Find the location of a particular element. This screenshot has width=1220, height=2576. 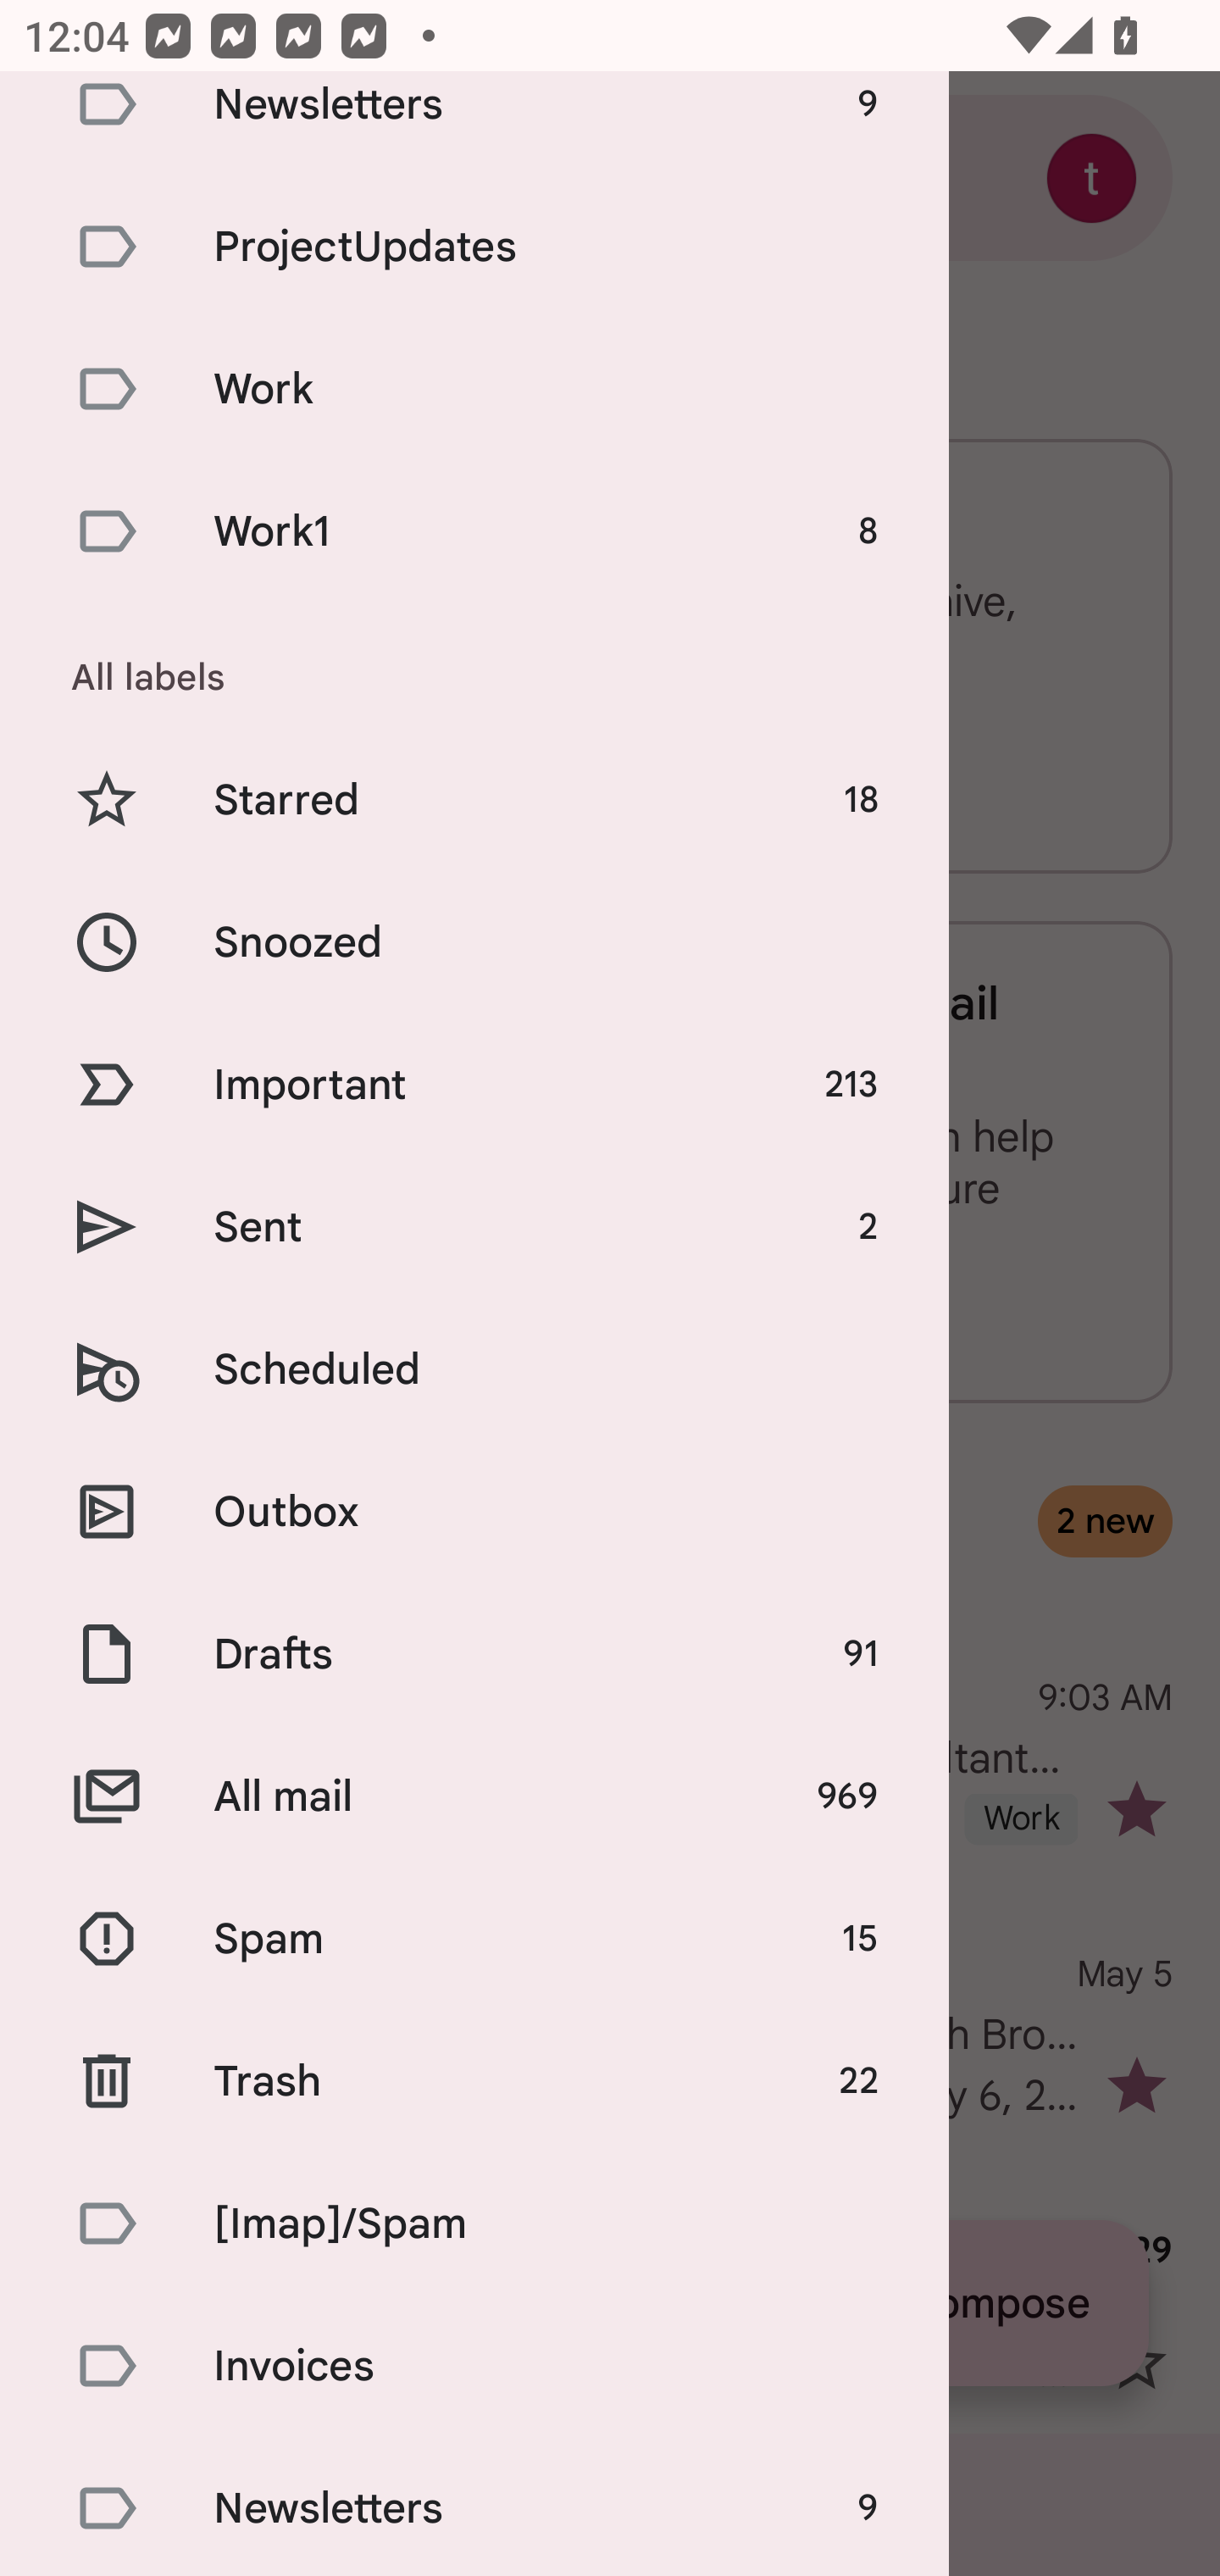

Work1 8 is located at coordinates (474, 532).